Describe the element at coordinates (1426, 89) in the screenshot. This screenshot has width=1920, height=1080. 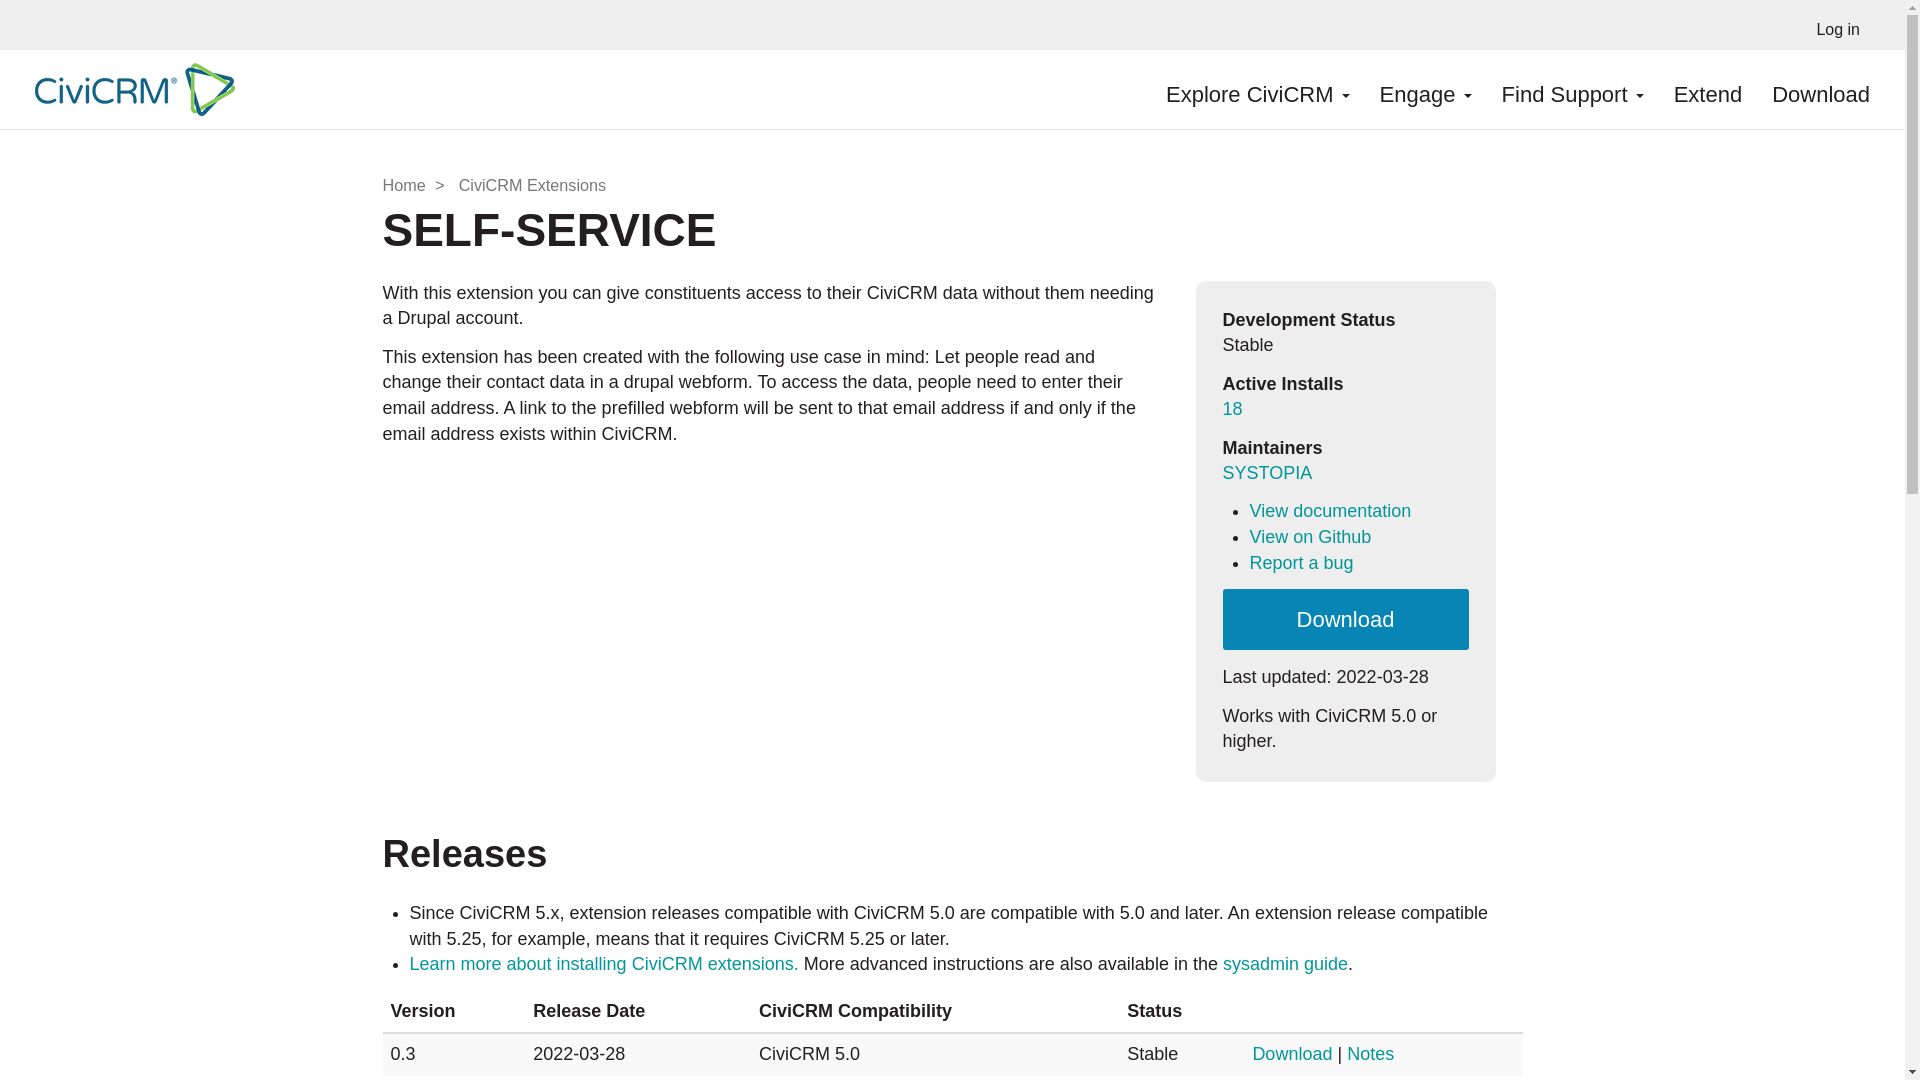
I see `Engage` at that location.